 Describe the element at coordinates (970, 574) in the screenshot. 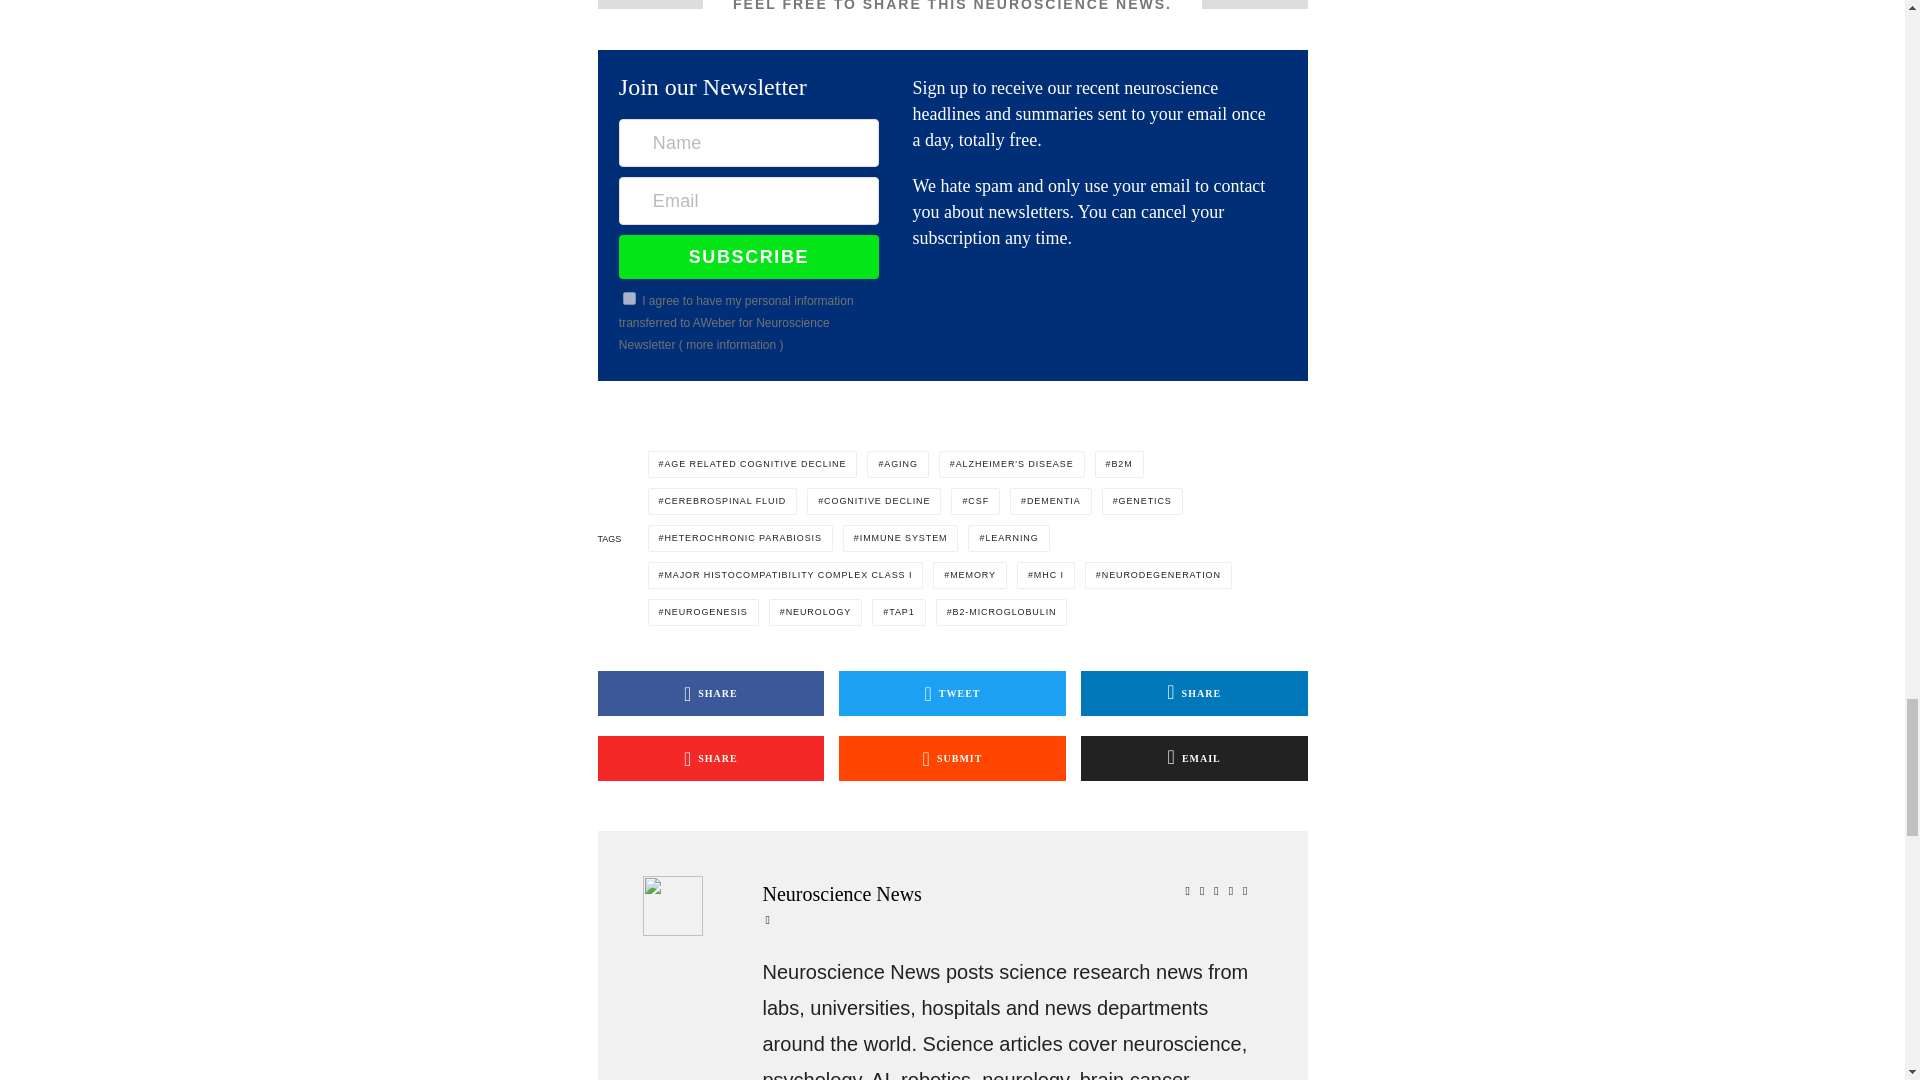

I see `MEMORY` at that location.